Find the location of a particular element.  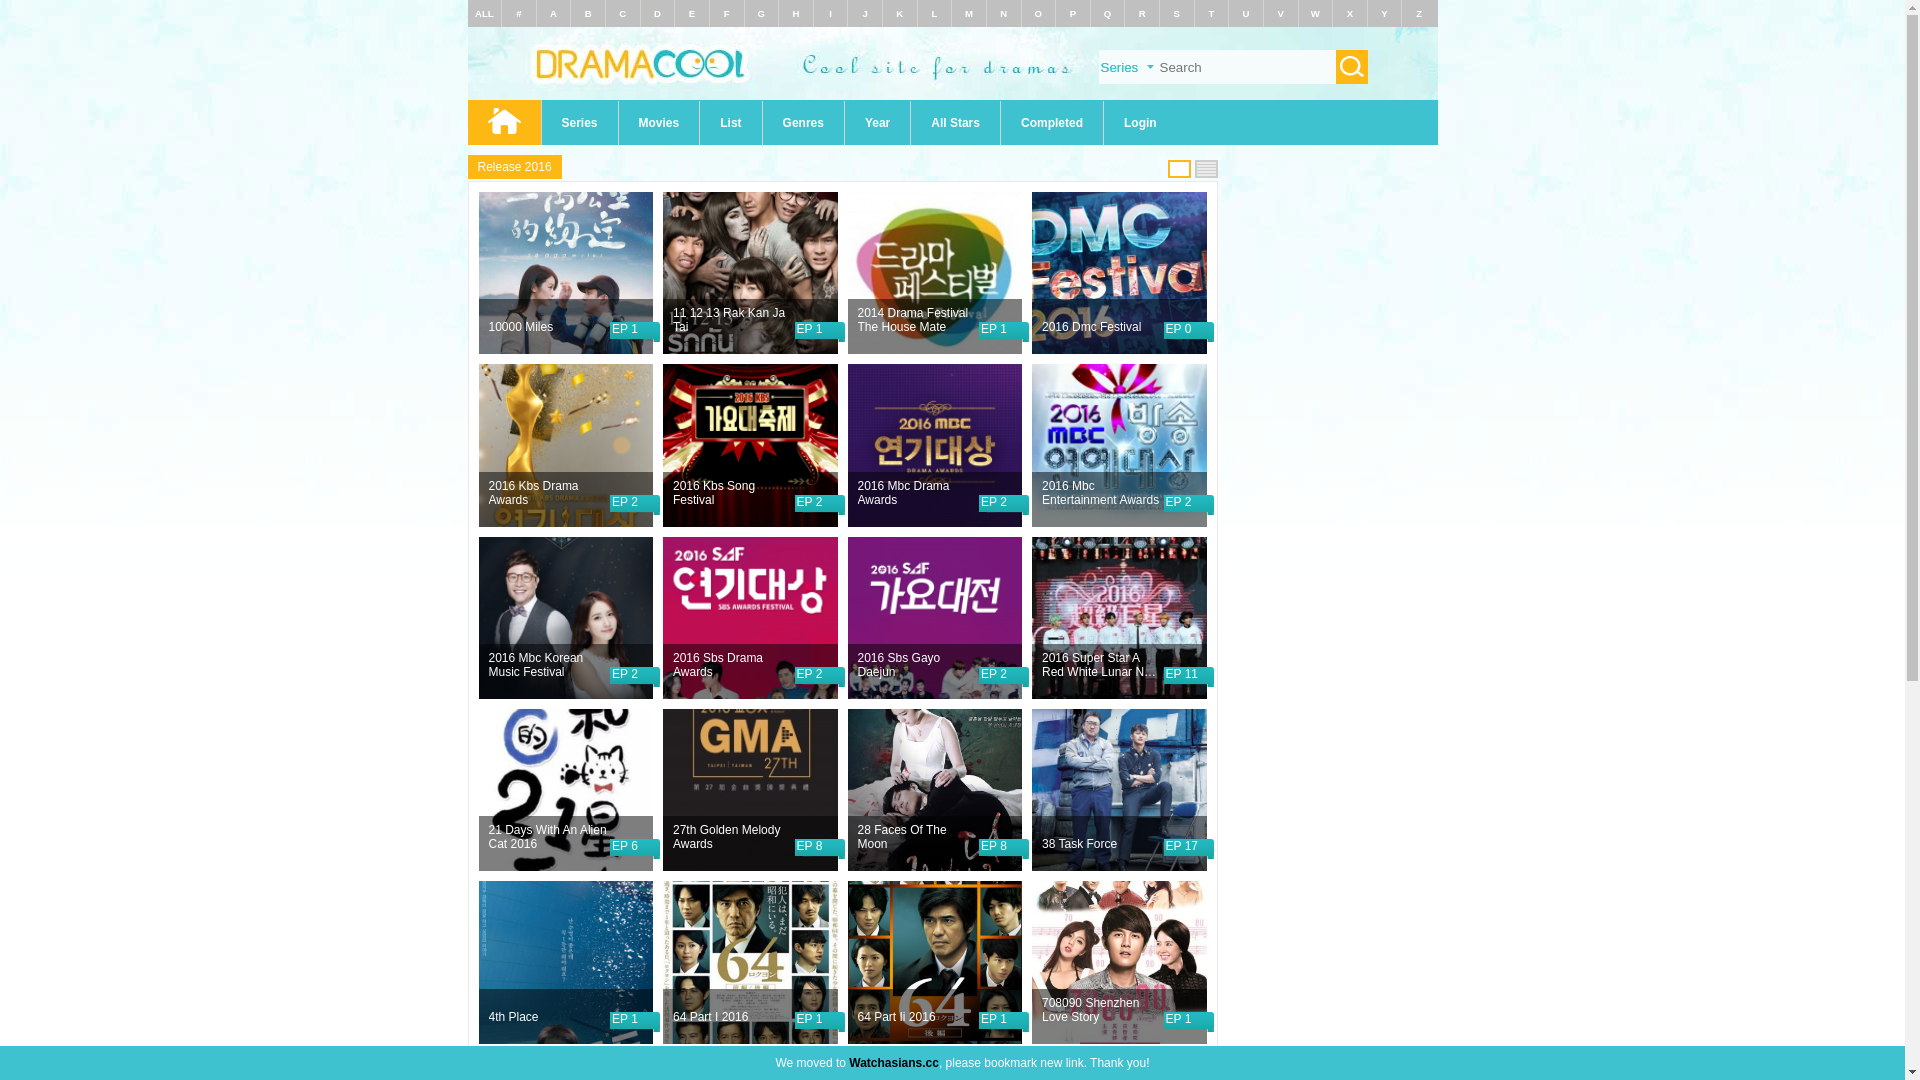

L is located at coordinates (935, 14).